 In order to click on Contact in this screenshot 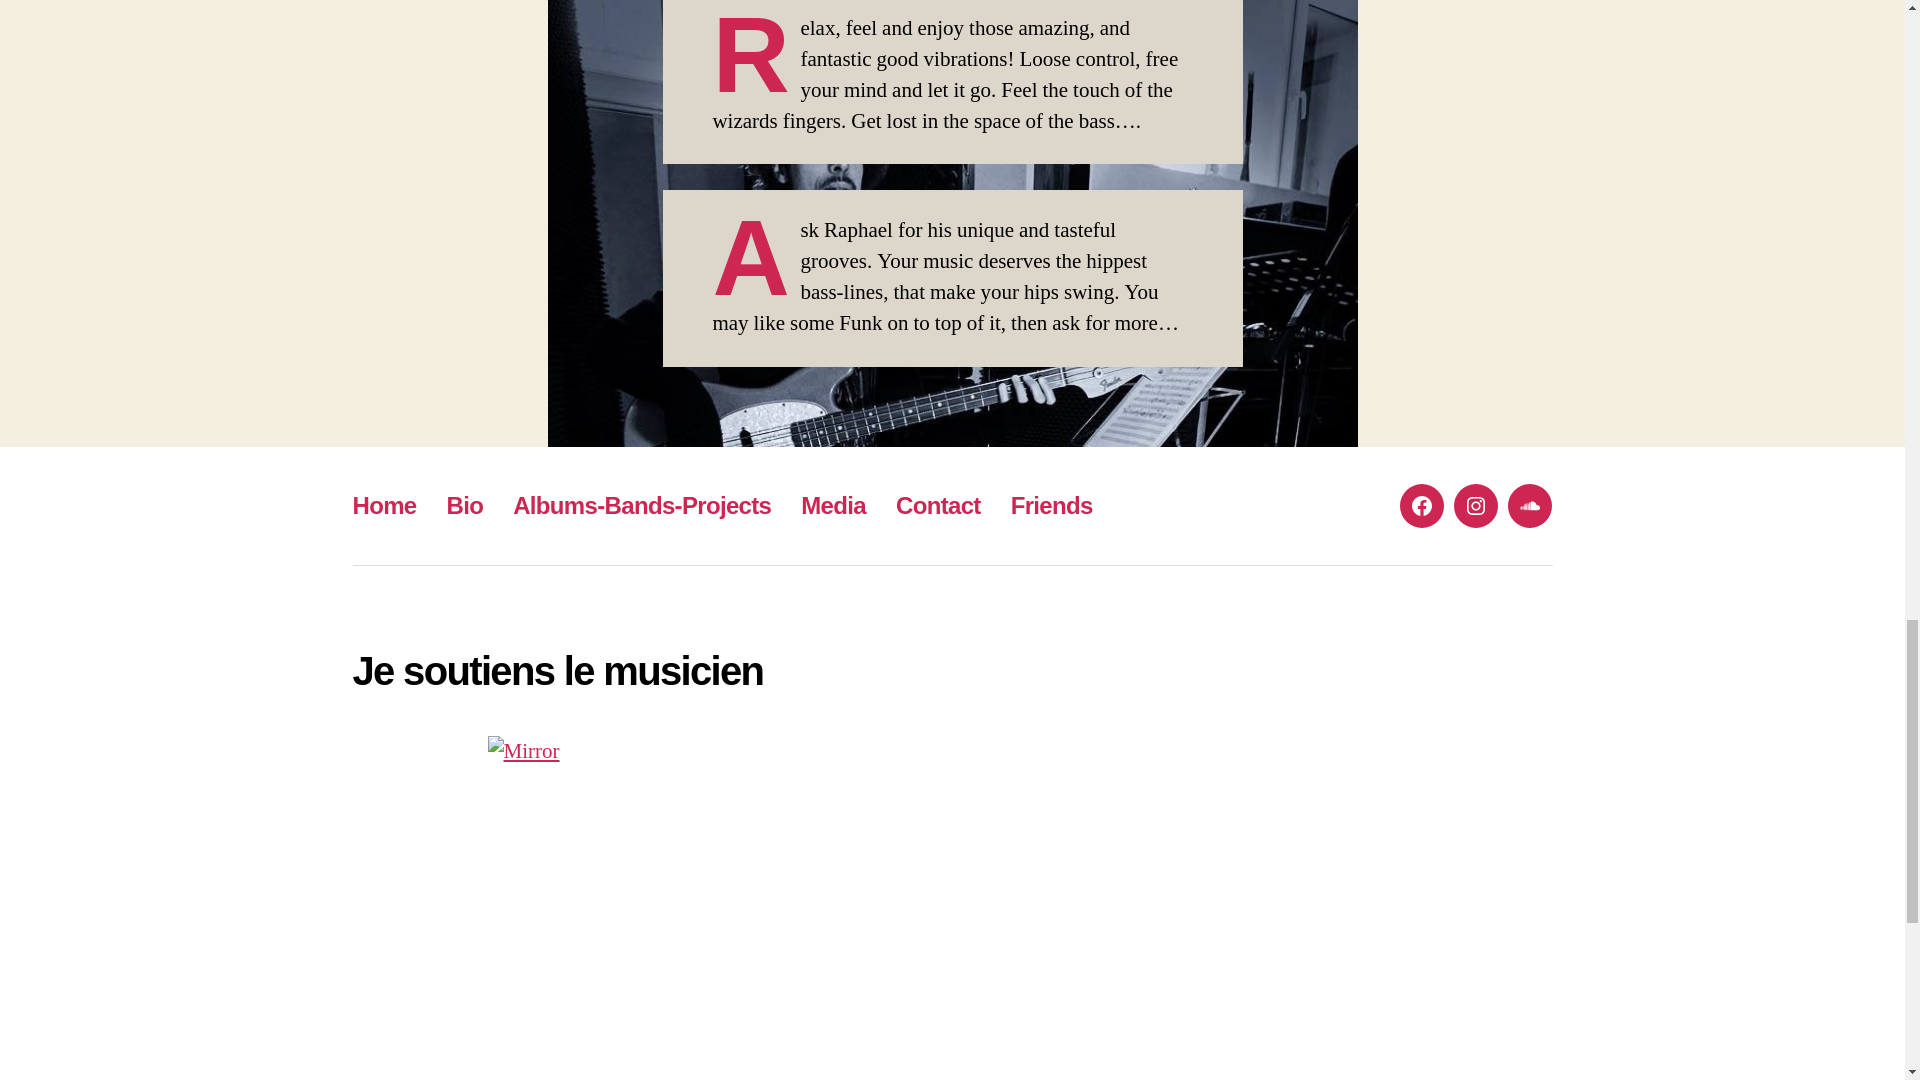, I will do `click(938, 506)`.